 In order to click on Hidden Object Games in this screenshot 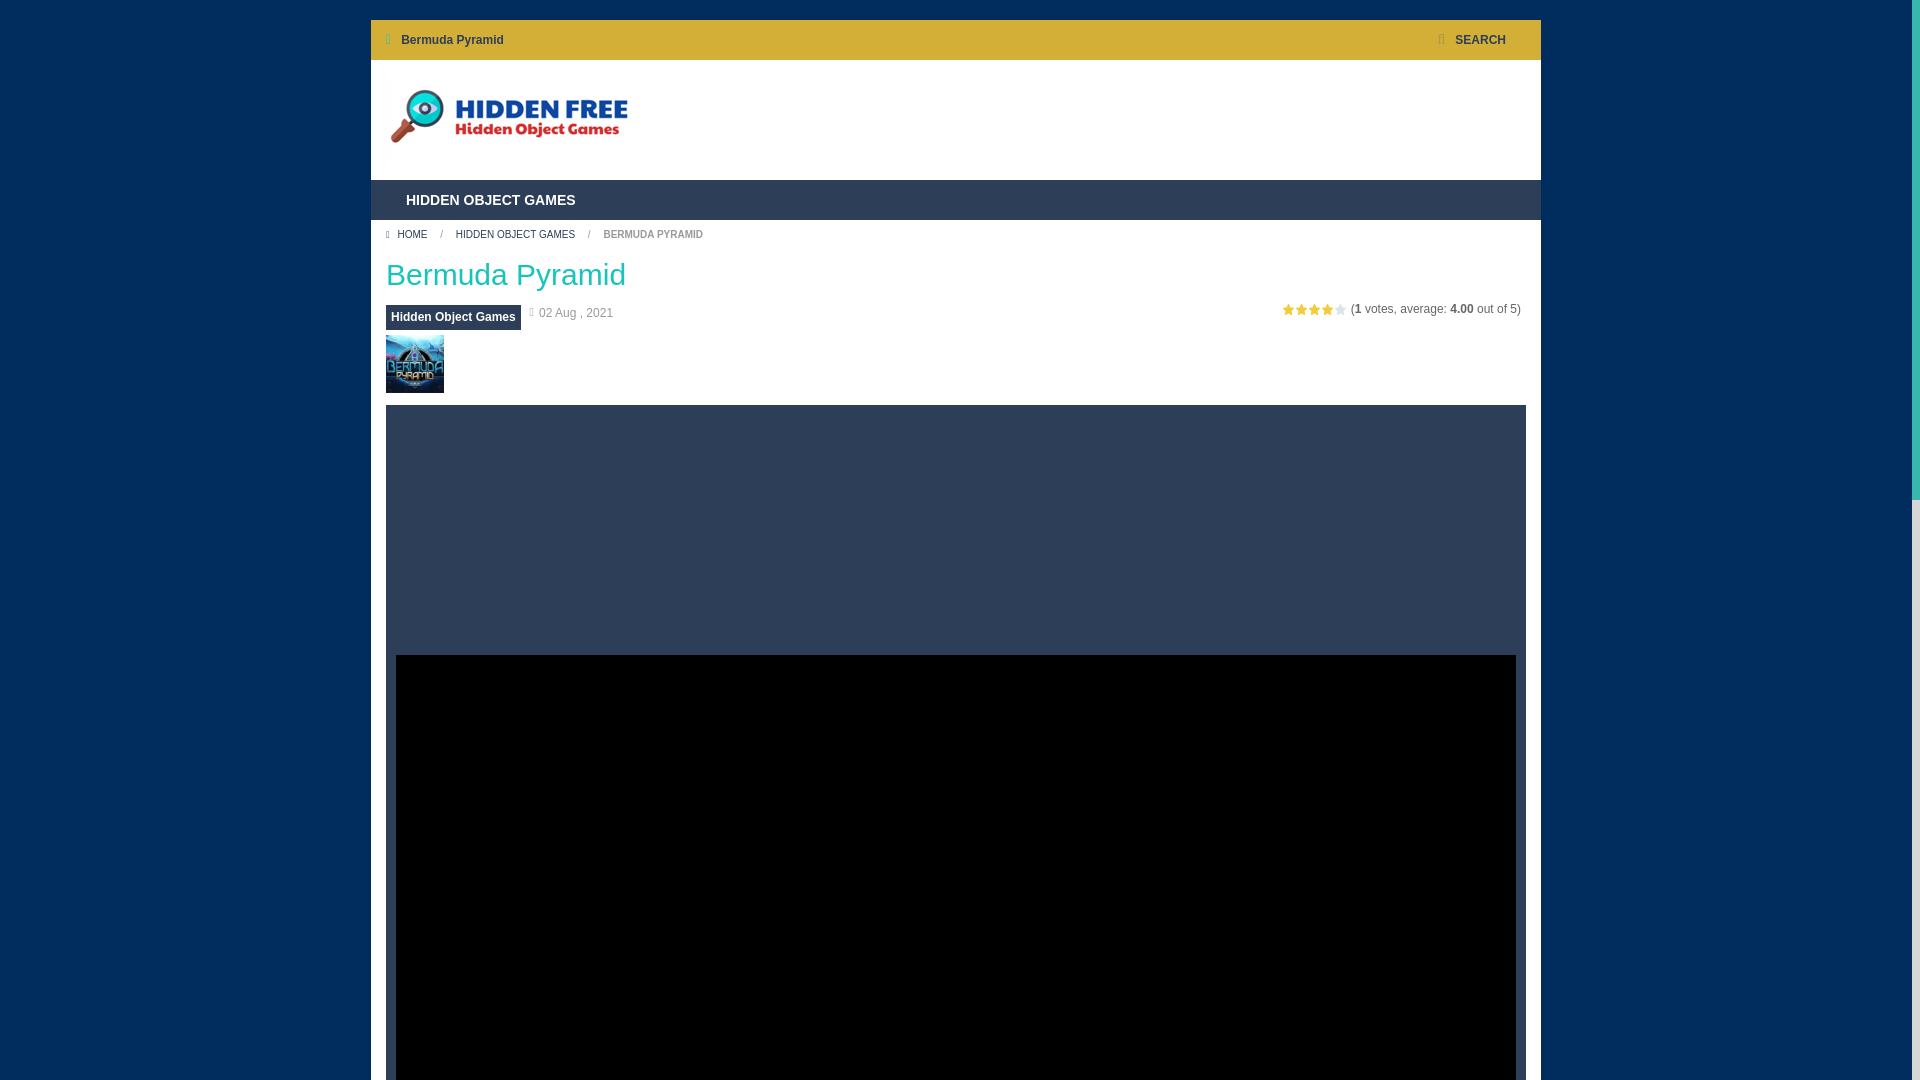, I will do `click(452, 317)`.